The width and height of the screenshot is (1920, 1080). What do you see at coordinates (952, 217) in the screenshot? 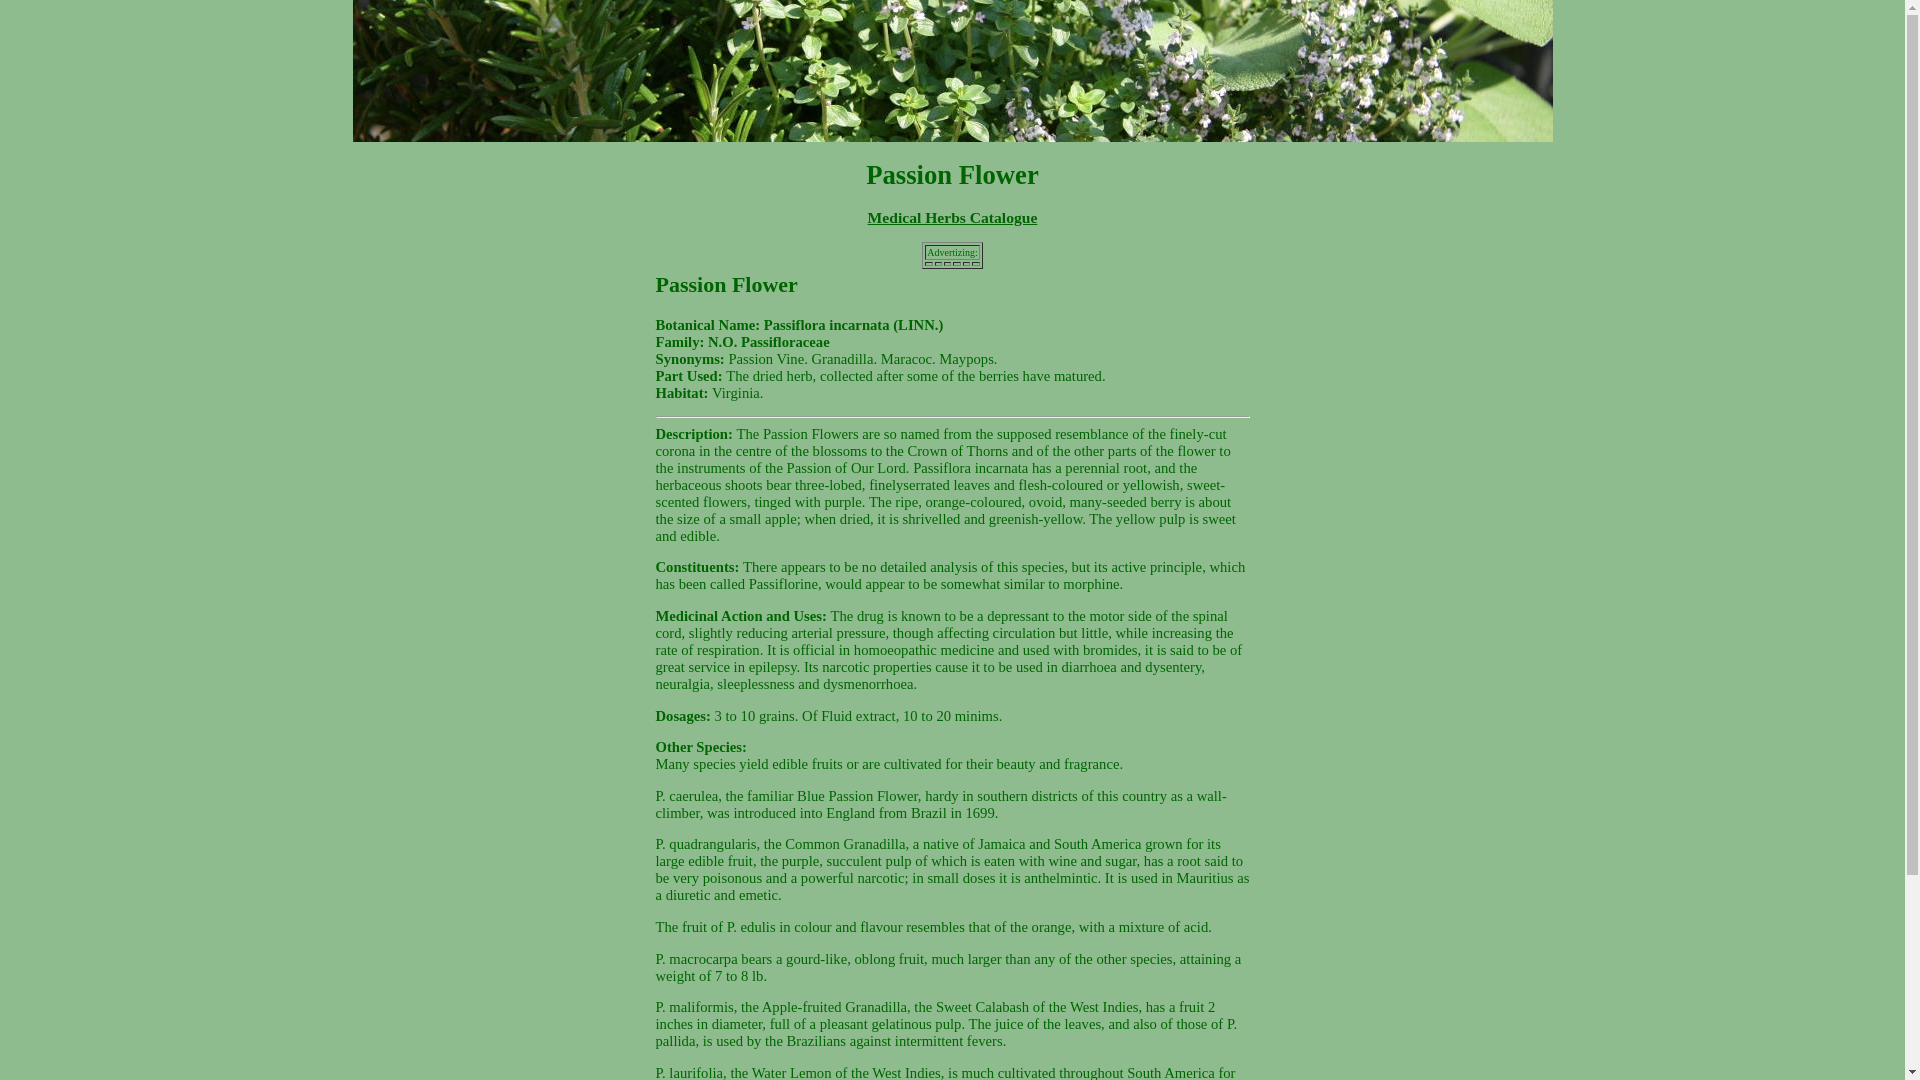
I see `Medical Herbs Catalogue` at bounding box center [952, 217].